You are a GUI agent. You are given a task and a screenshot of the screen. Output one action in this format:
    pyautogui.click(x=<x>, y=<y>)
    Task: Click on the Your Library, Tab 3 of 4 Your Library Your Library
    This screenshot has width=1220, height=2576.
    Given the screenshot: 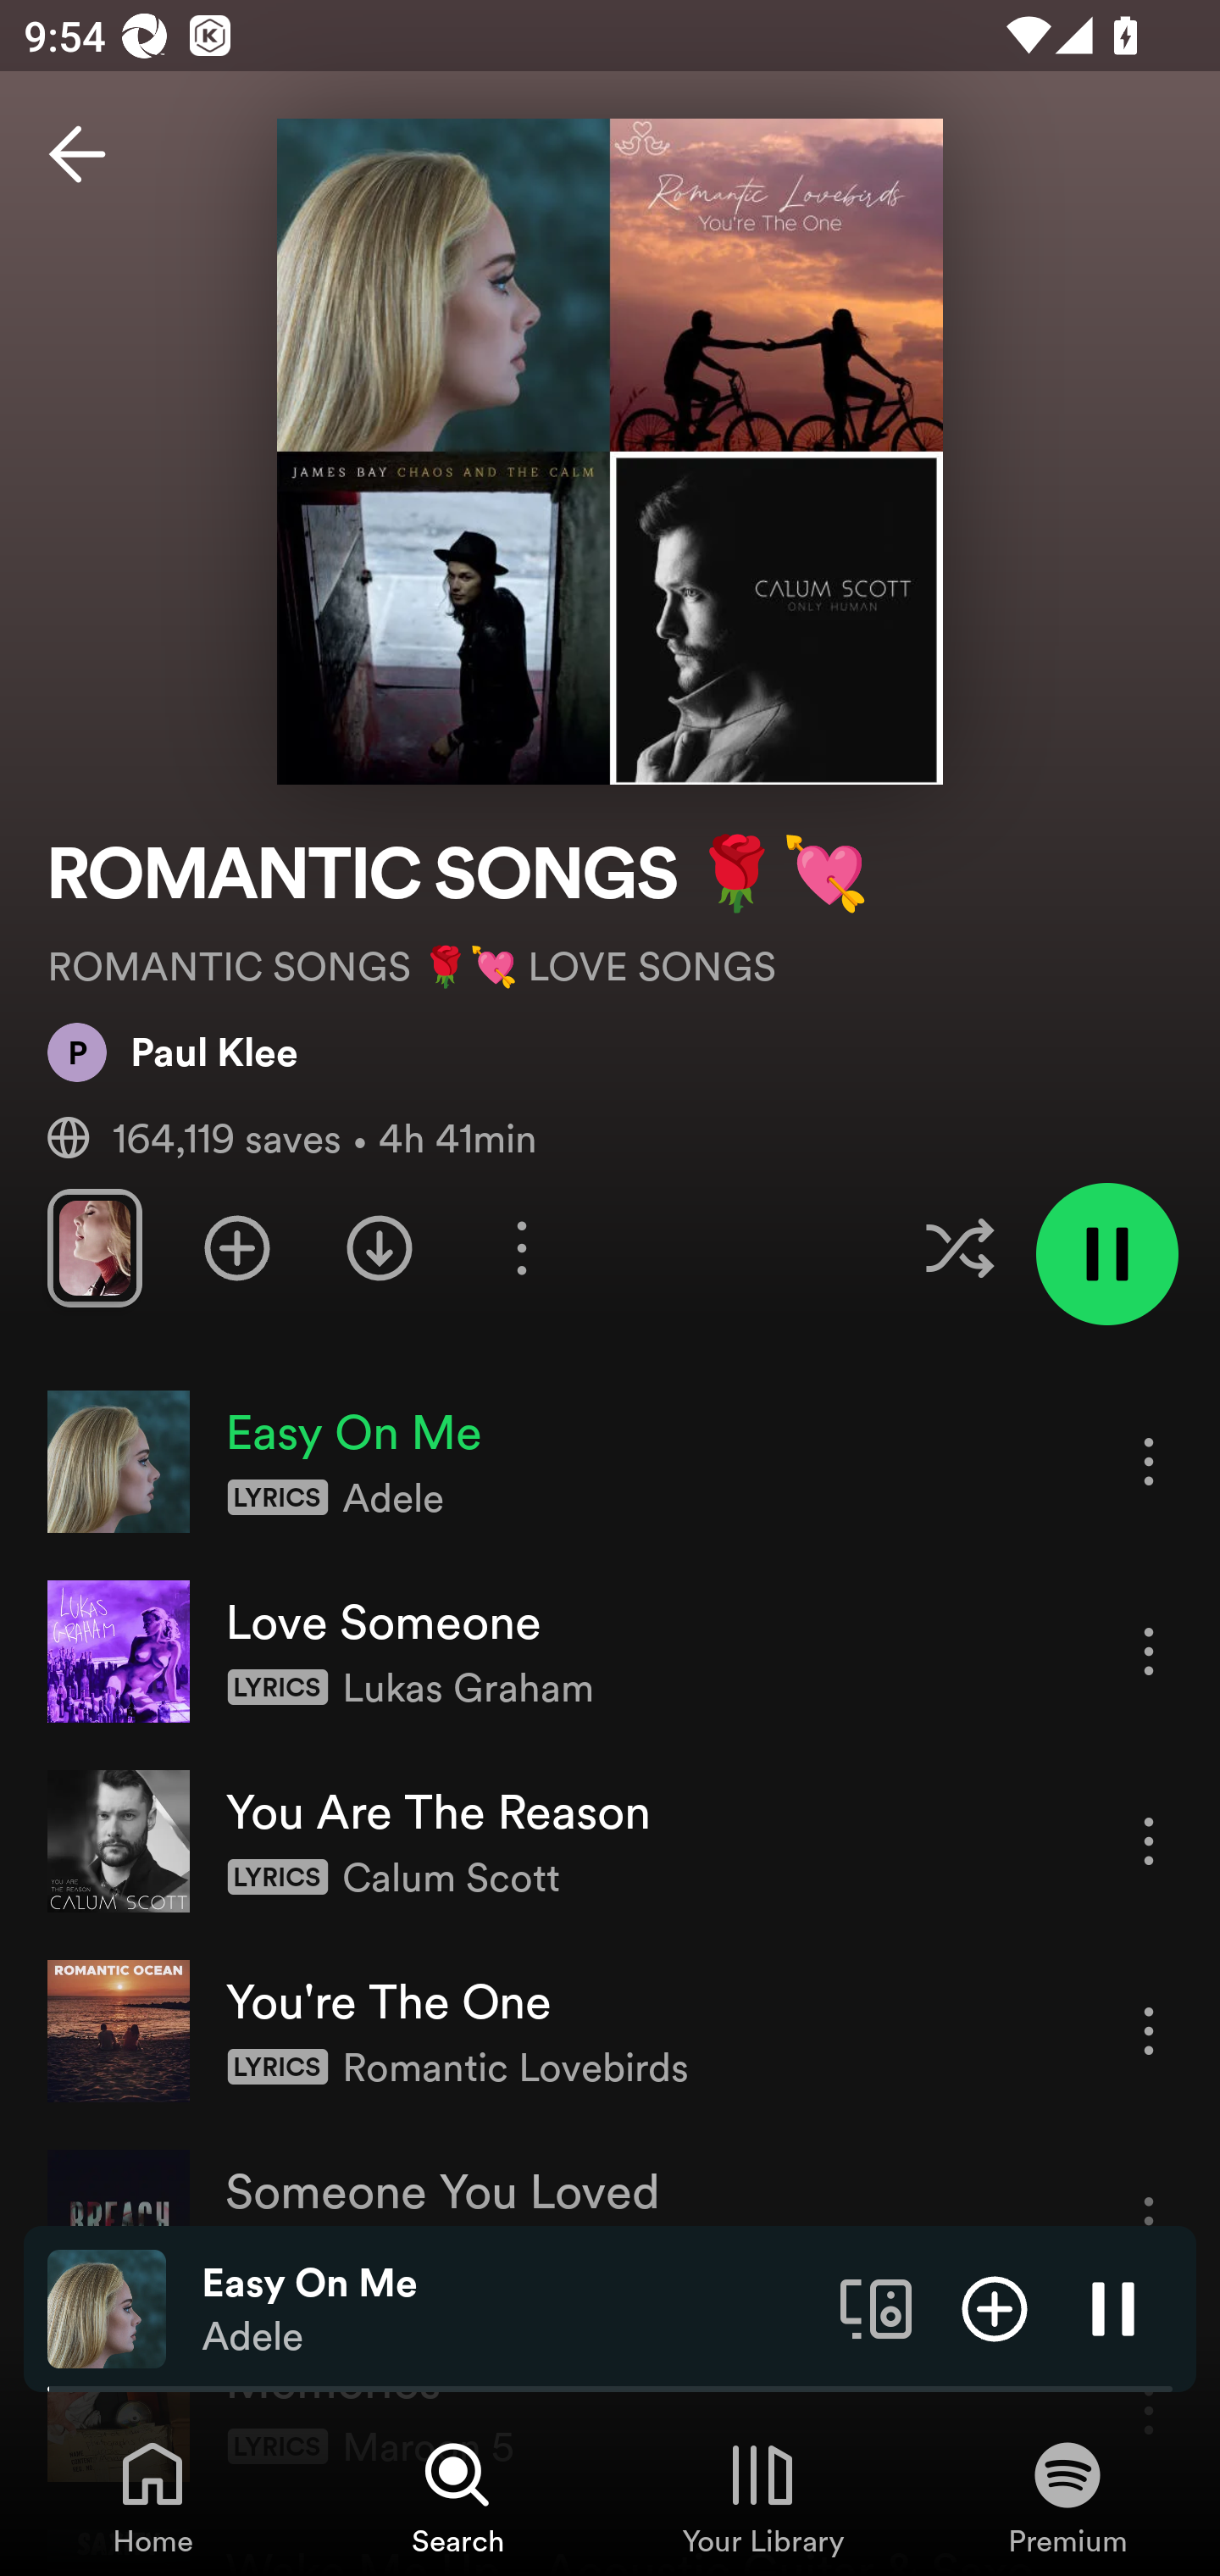 What is the action you would take?
    pyautogui.click(x=762, y=2496)
    